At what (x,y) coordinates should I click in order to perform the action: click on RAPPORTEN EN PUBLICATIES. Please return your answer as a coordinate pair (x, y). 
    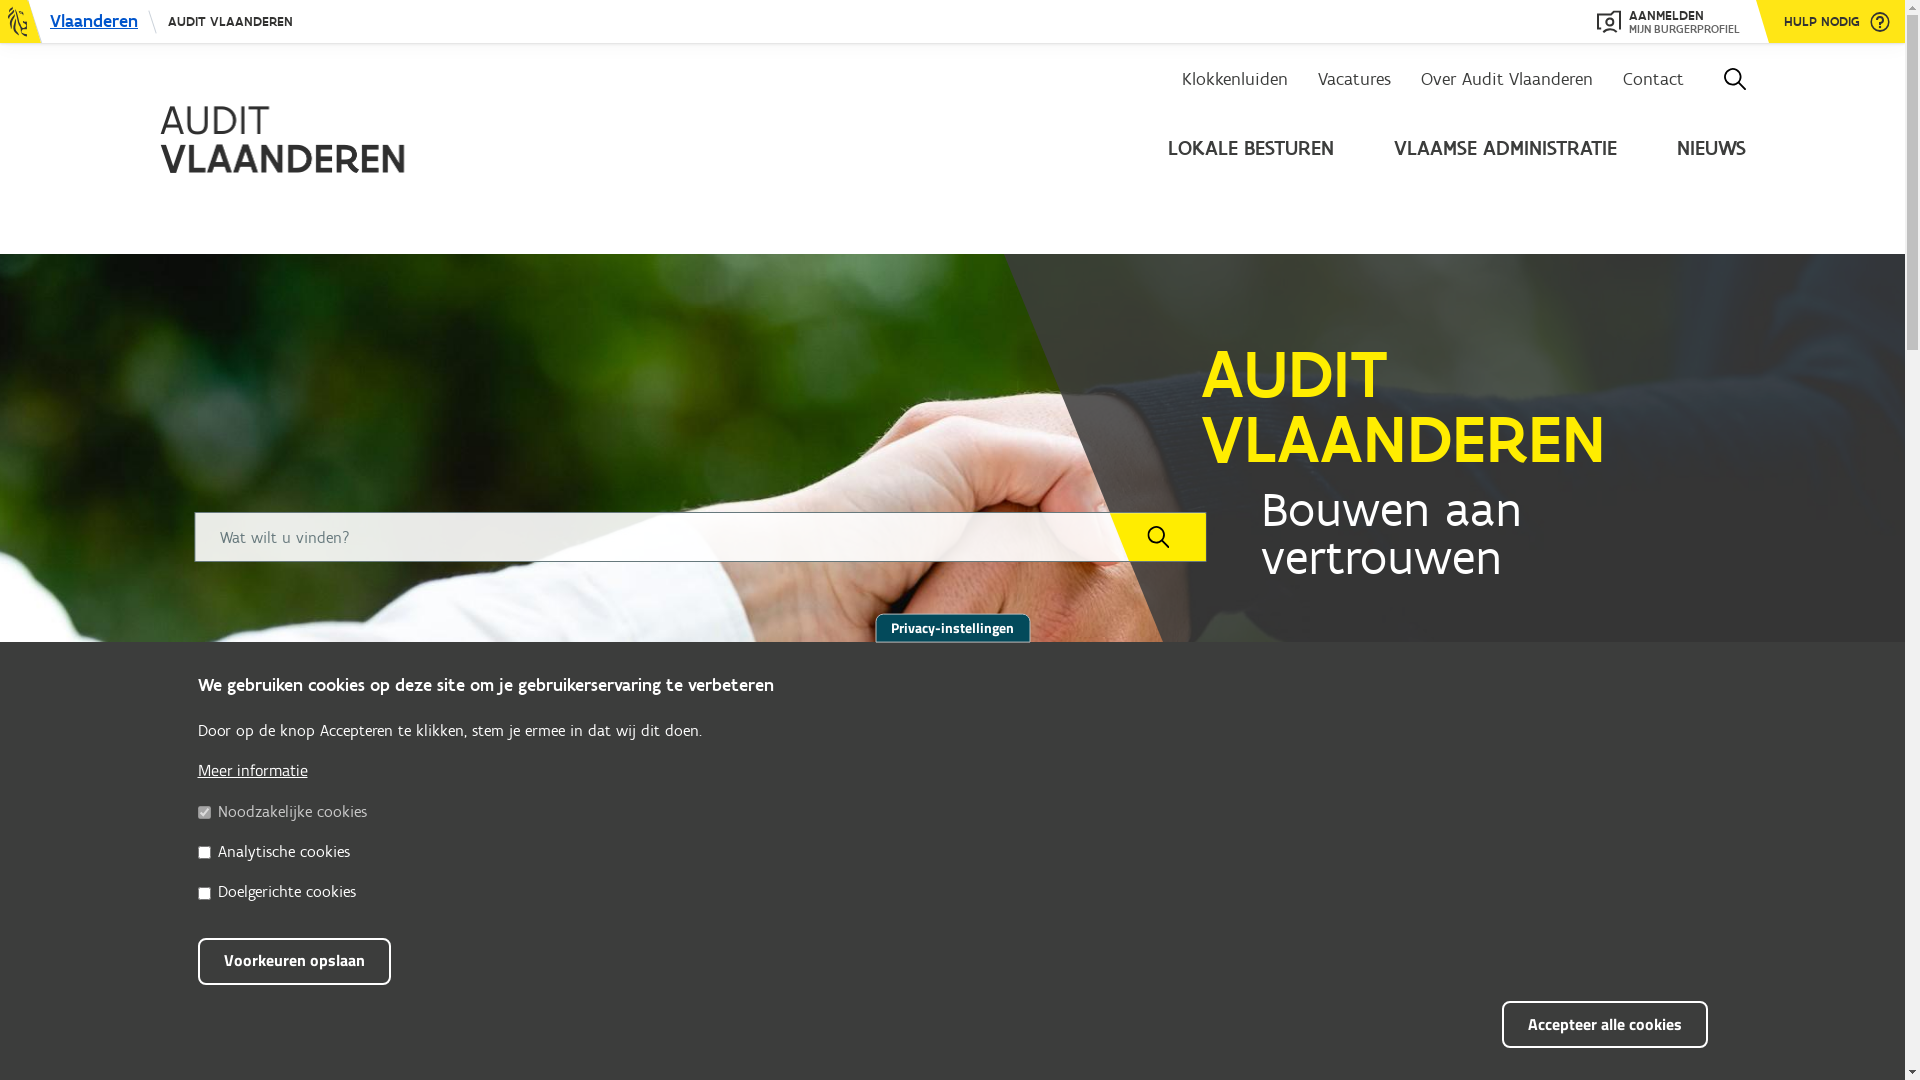
    Looking at the image, I should click on (807, 858).